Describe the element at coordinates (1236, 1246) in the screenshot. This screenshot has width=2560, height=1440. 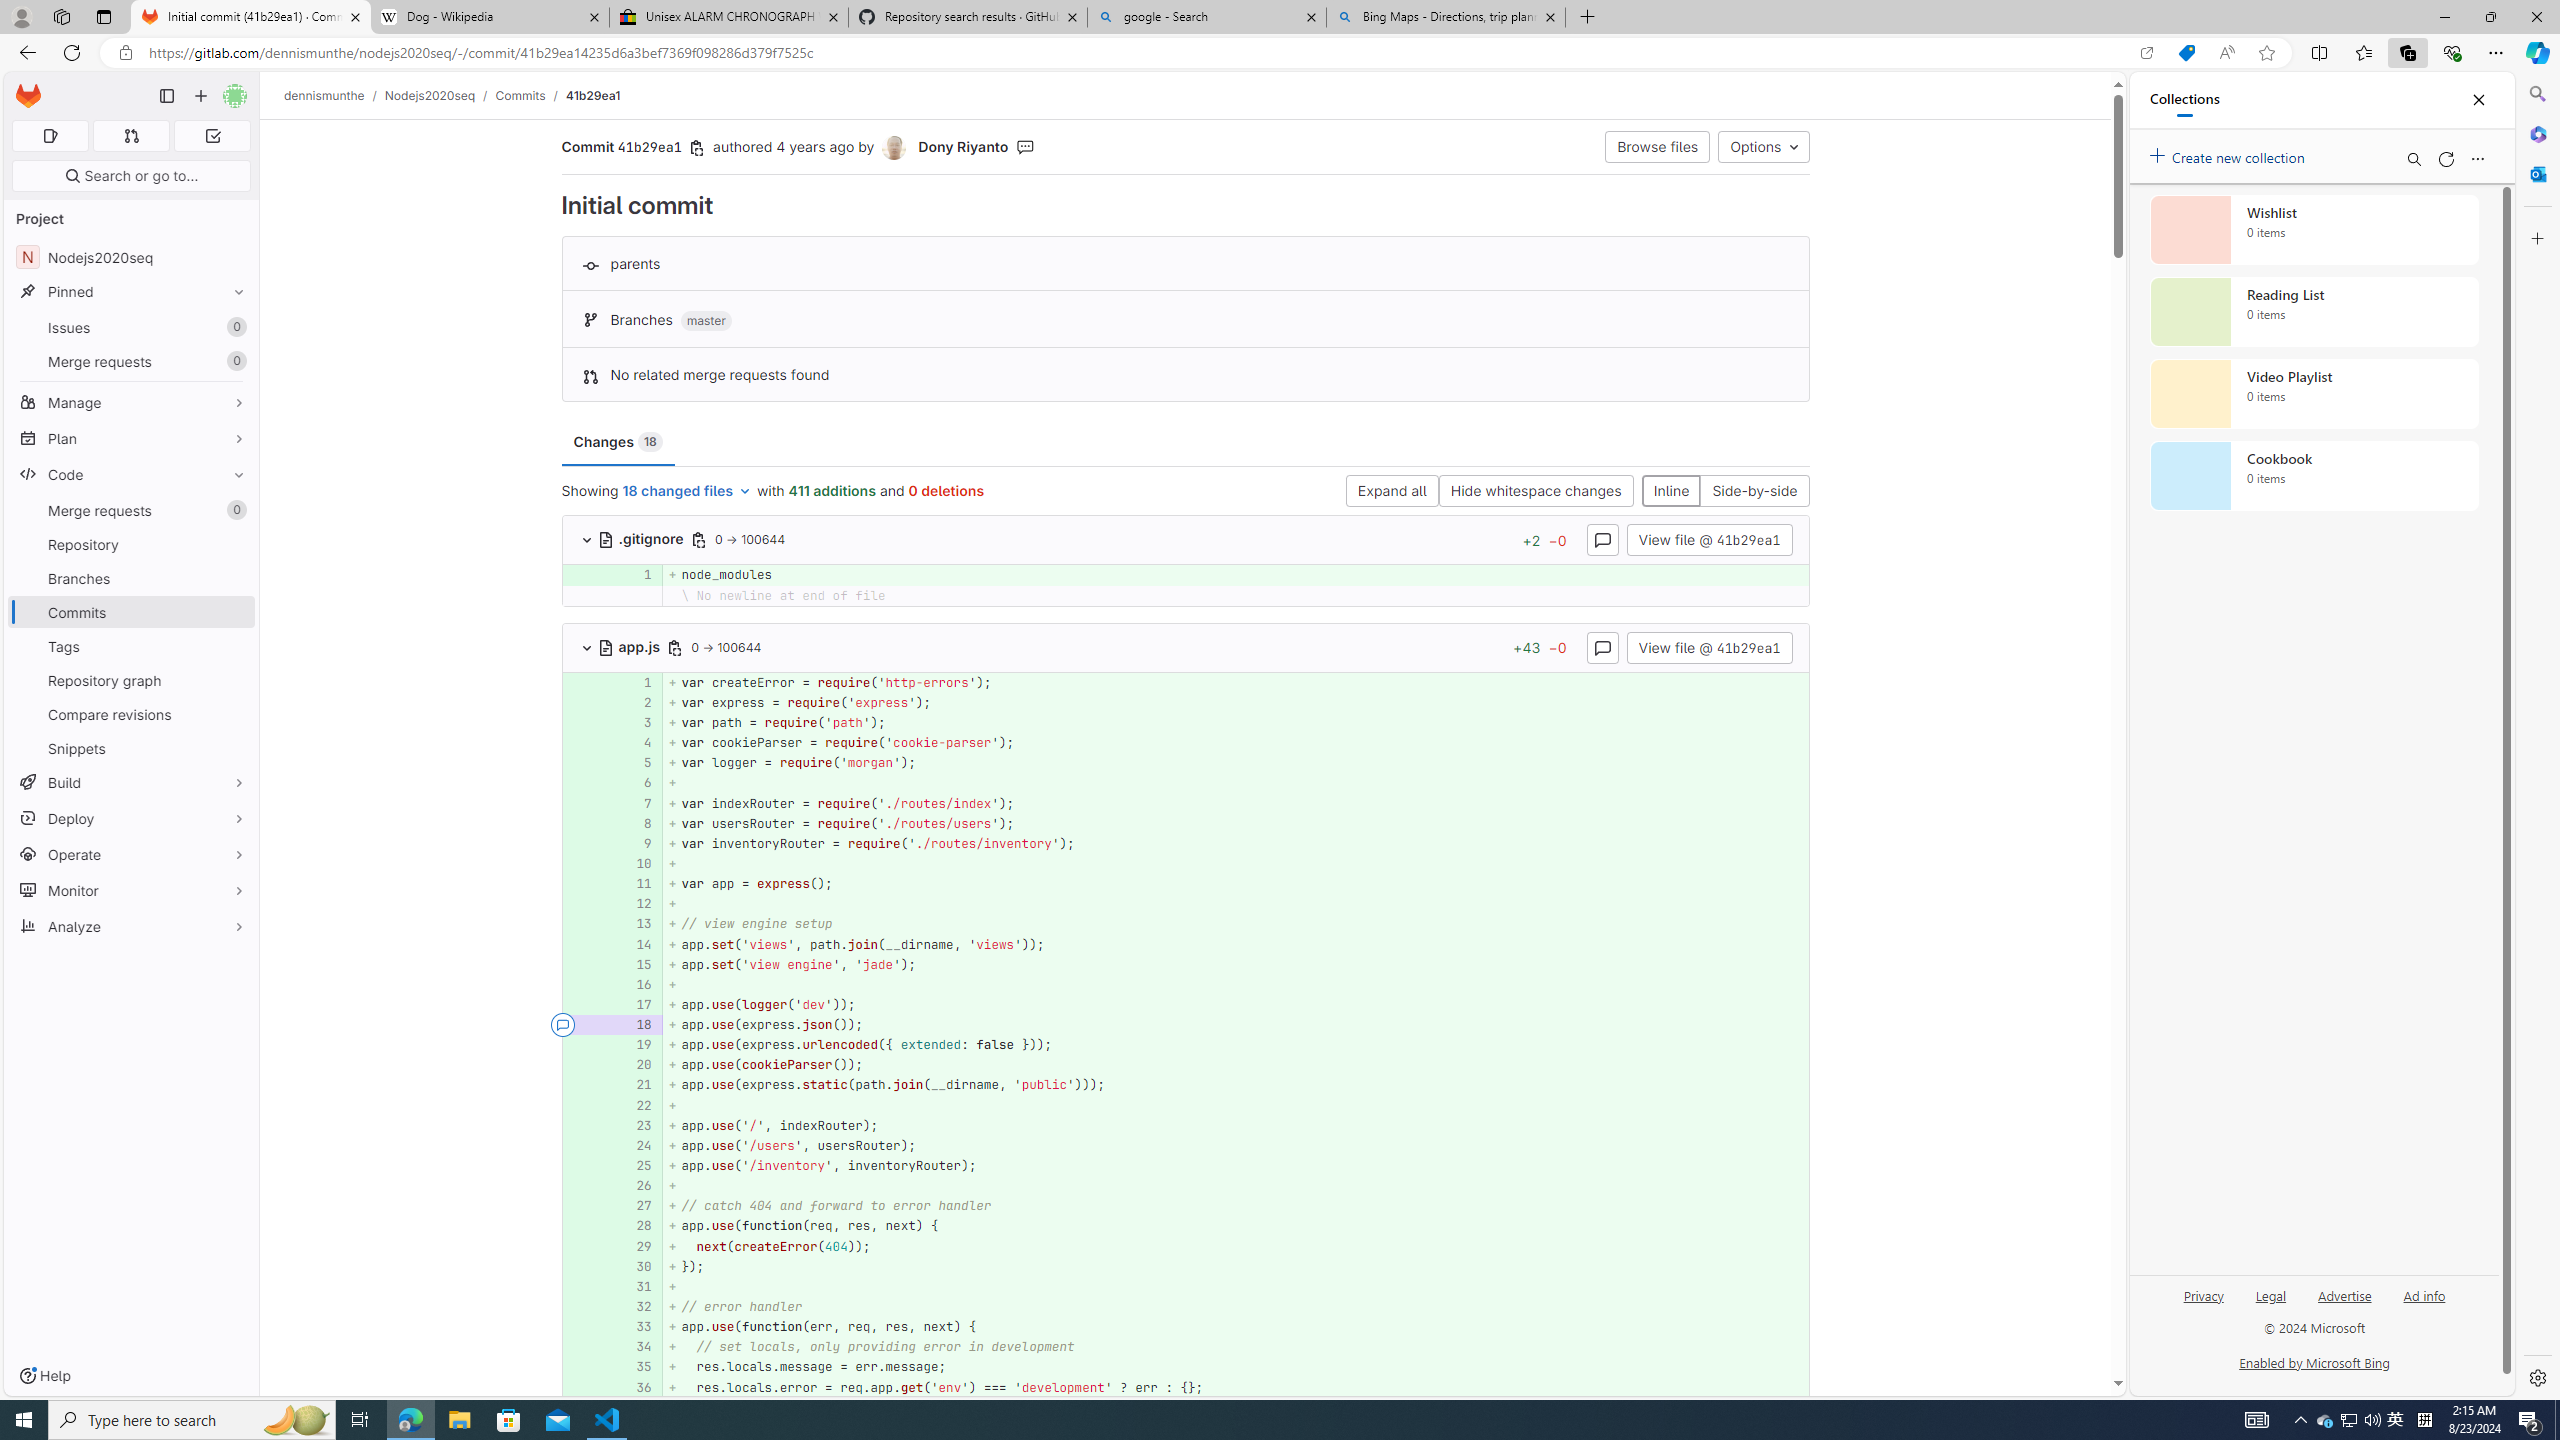
I see `+ next(createError(404)); ` at that location.